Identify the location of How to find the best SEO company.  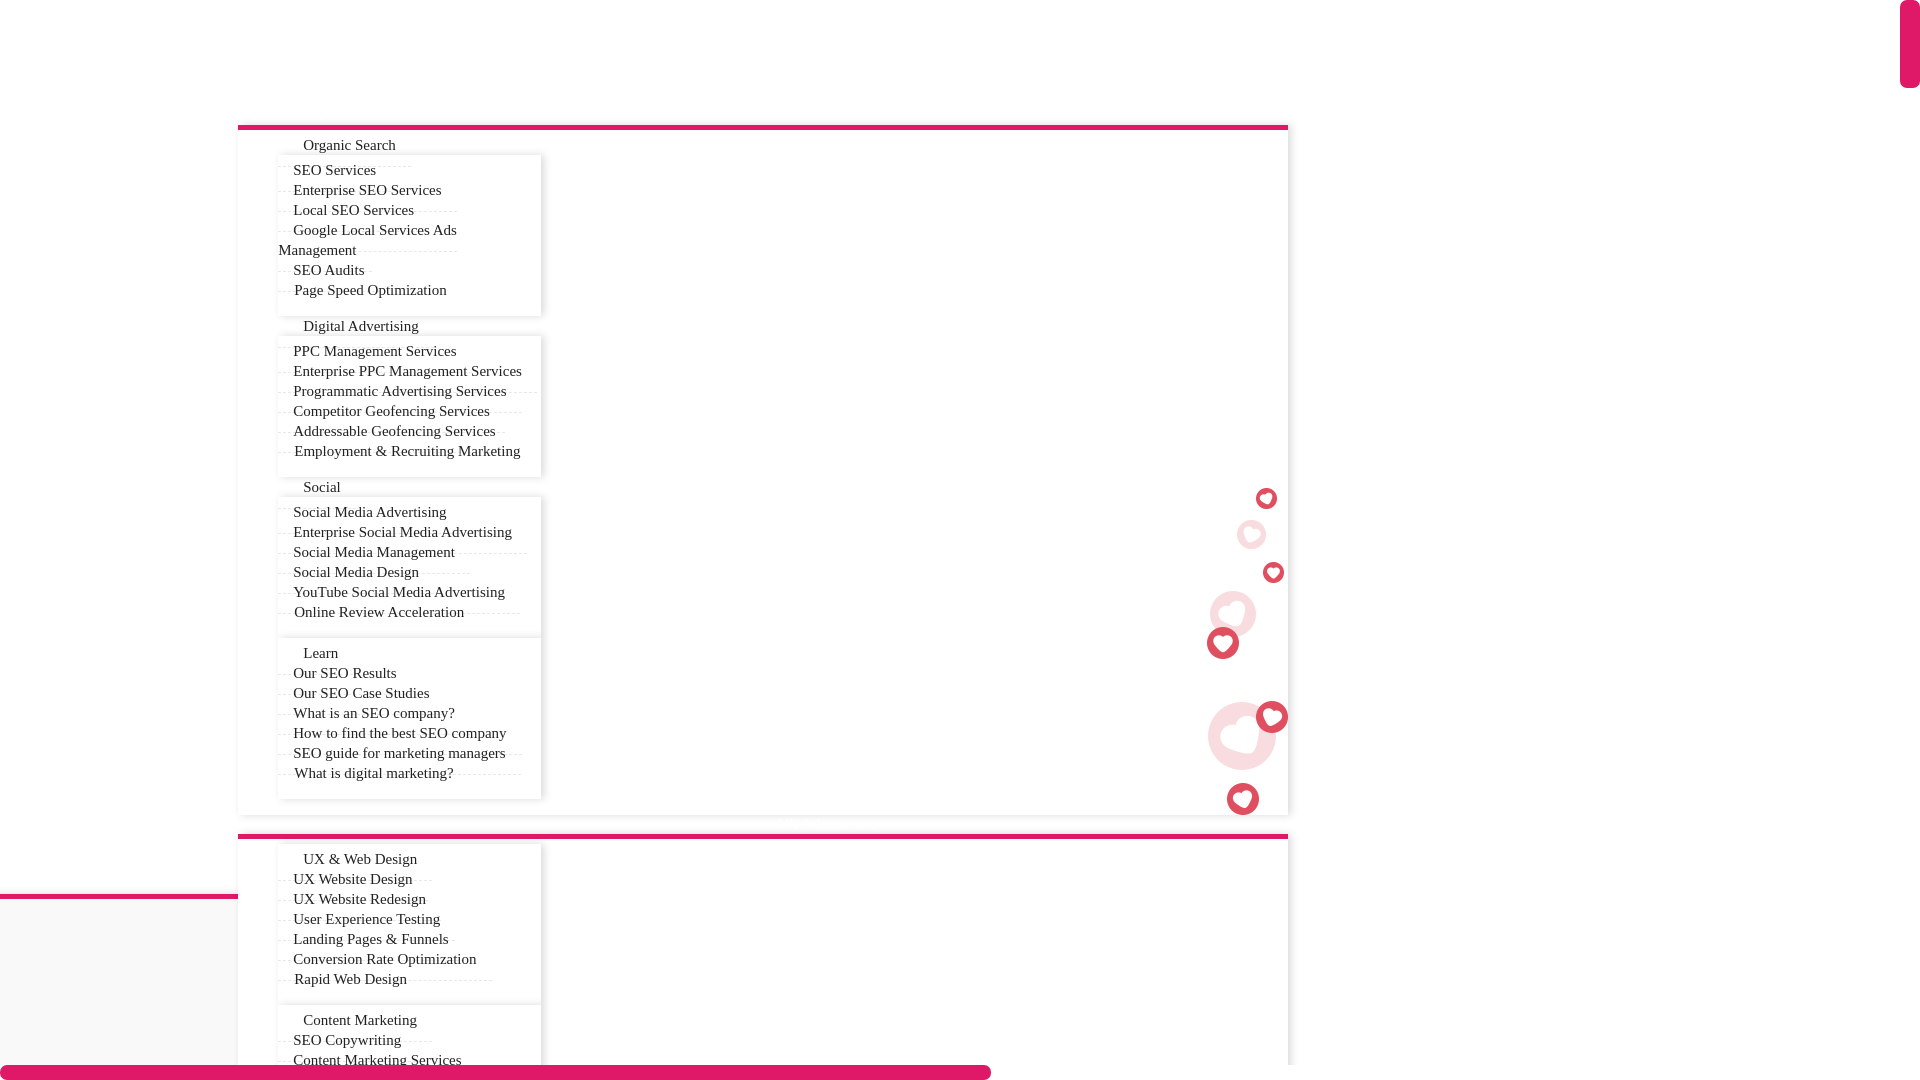
(400, 734).